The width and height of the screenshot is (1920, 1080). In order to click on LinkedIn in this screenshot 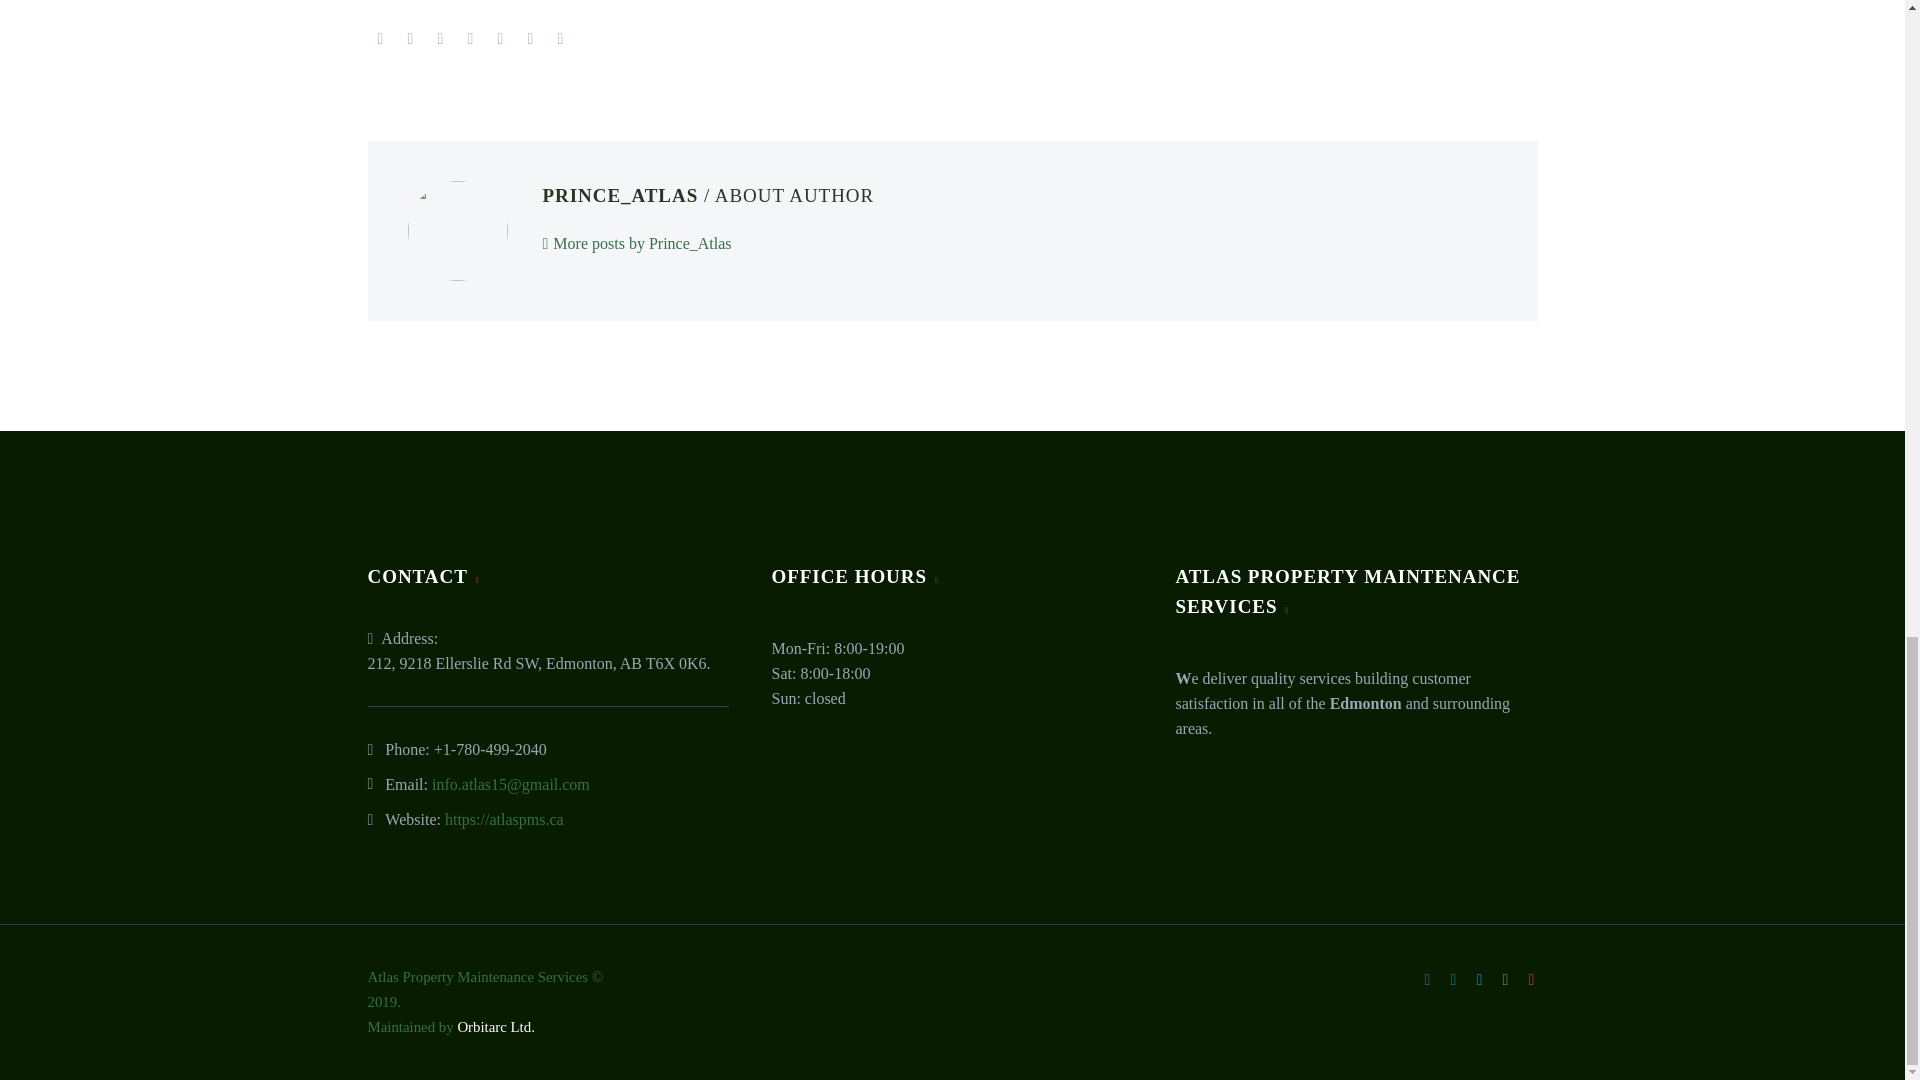, I will do `click(530, 39)`.